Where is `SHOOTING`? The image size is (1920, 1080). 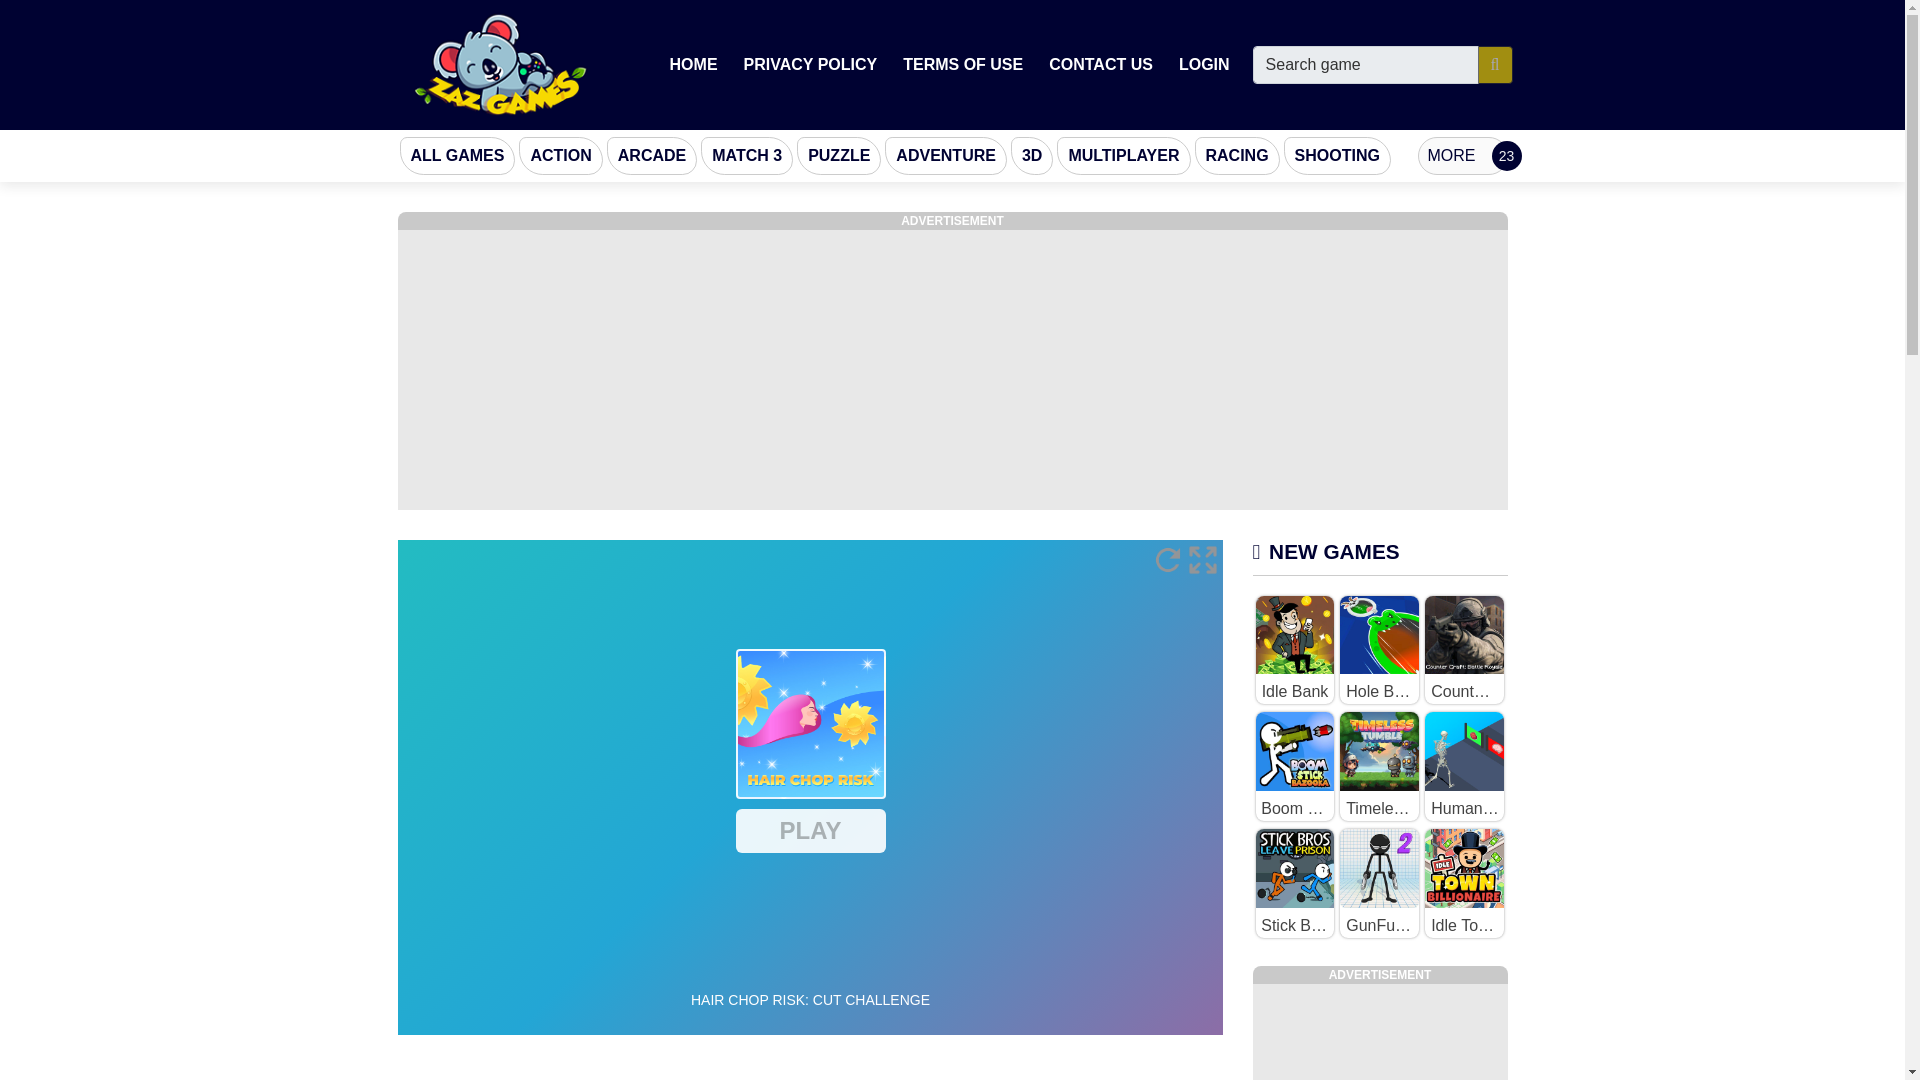
SHOOTING is located at coordinates (1338, 156).